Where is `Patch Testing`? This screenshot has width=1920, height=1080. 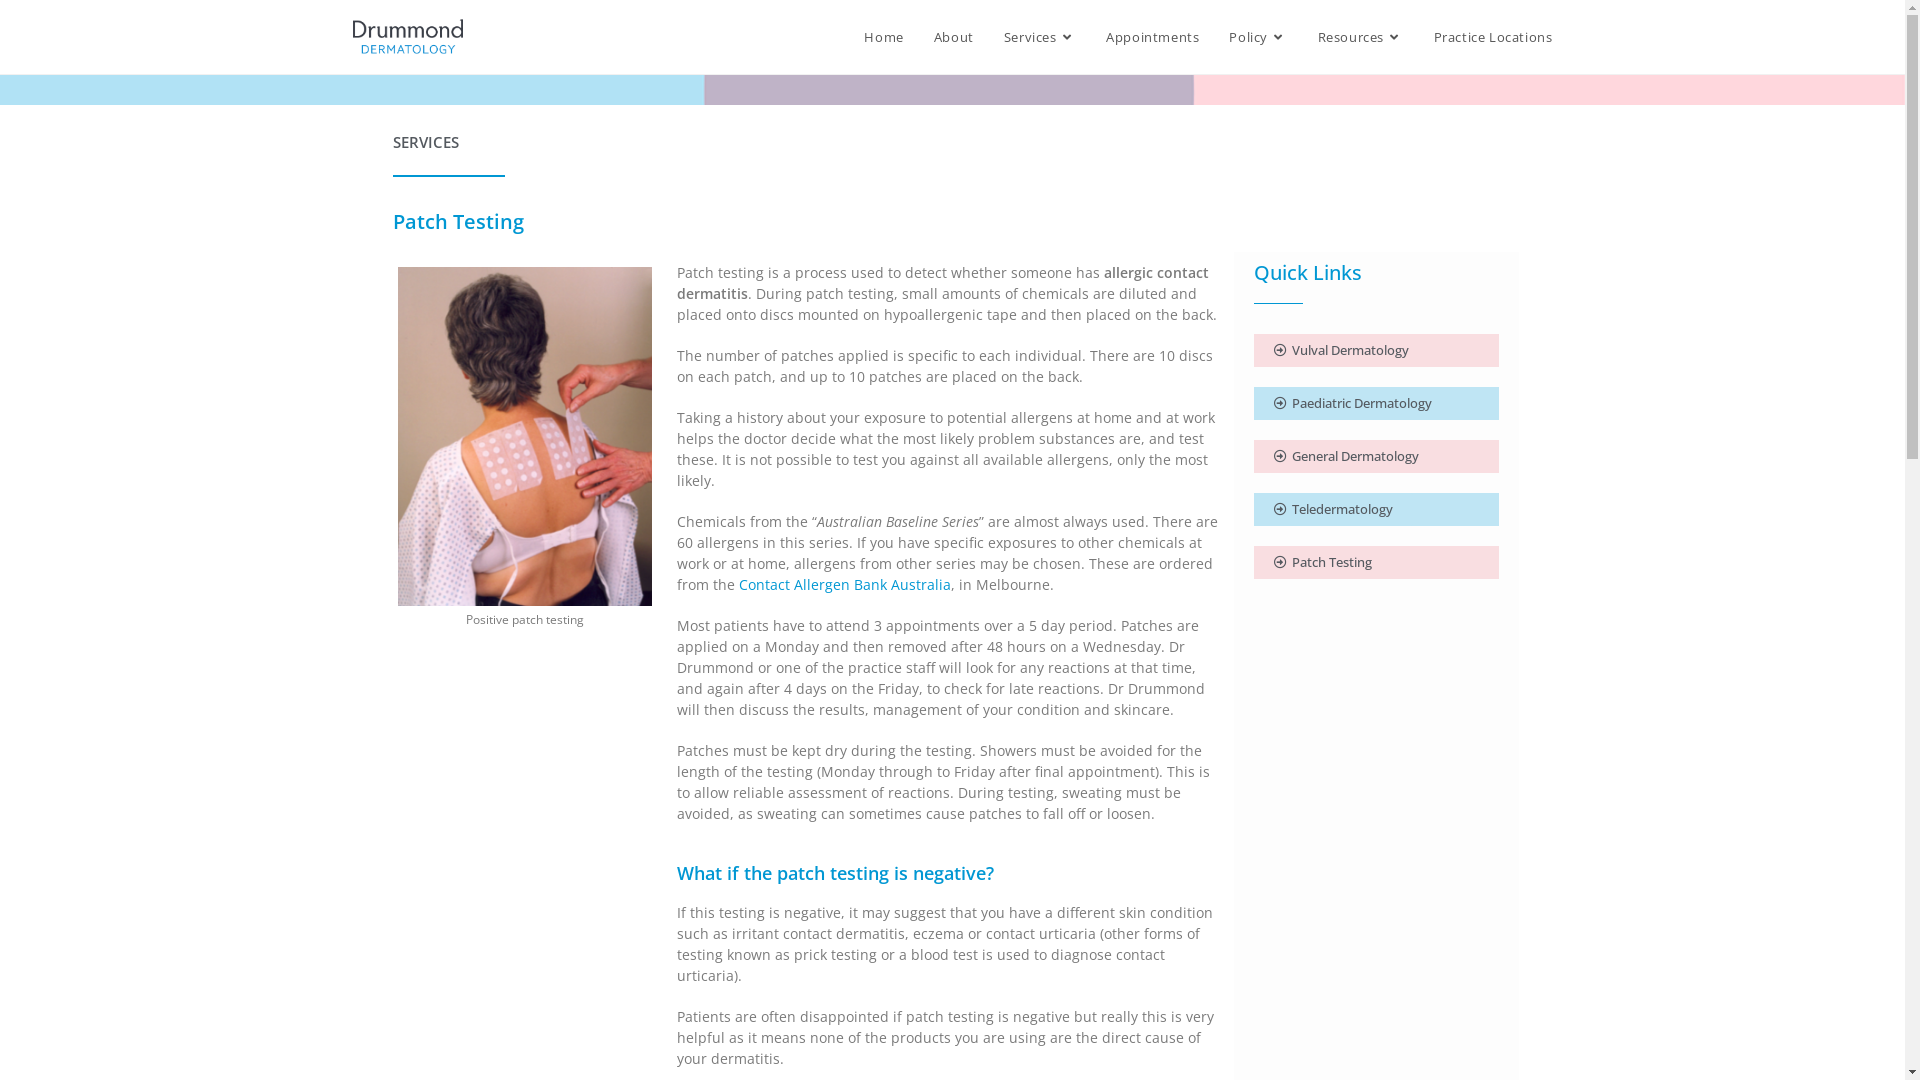 Patch Testing is located at coordinates (1323, 562).